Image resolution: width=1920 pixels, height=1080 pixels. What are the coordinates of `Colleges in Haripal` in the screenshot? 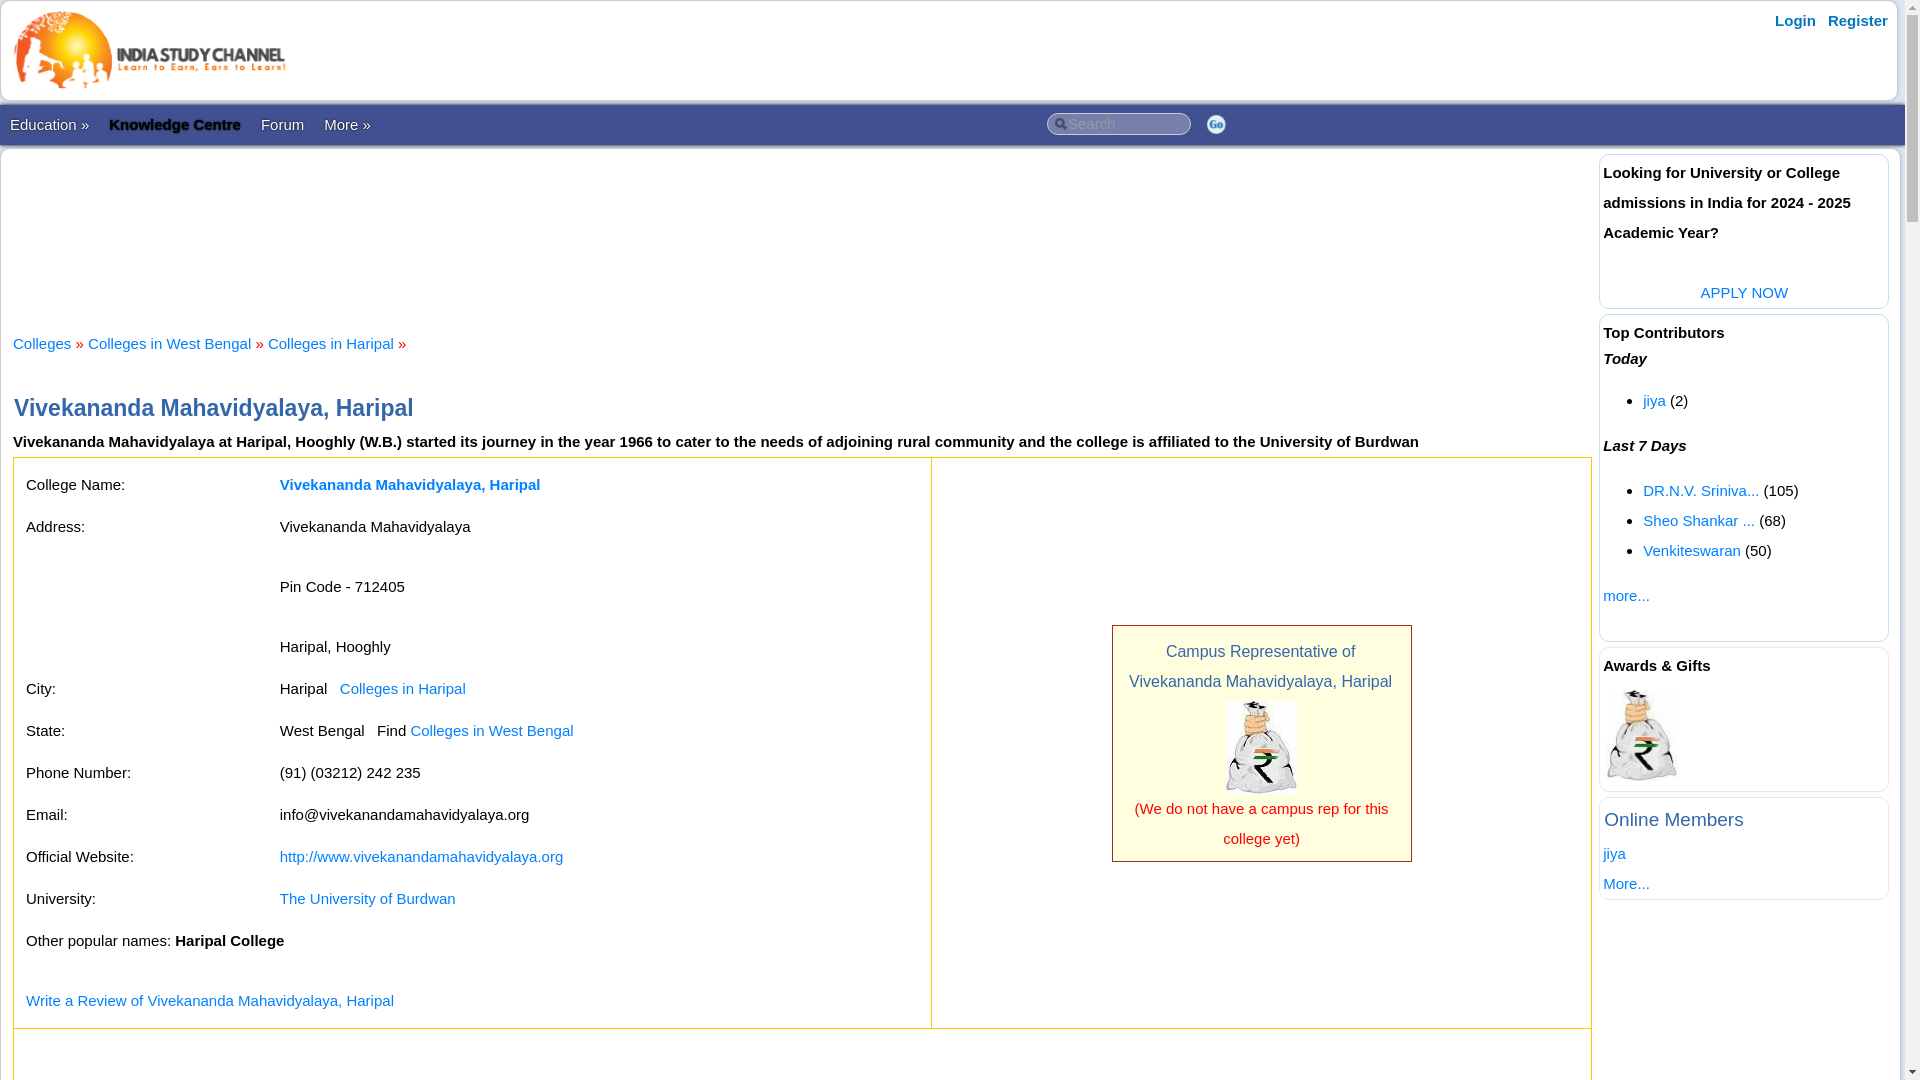 It's located at (330, 343).